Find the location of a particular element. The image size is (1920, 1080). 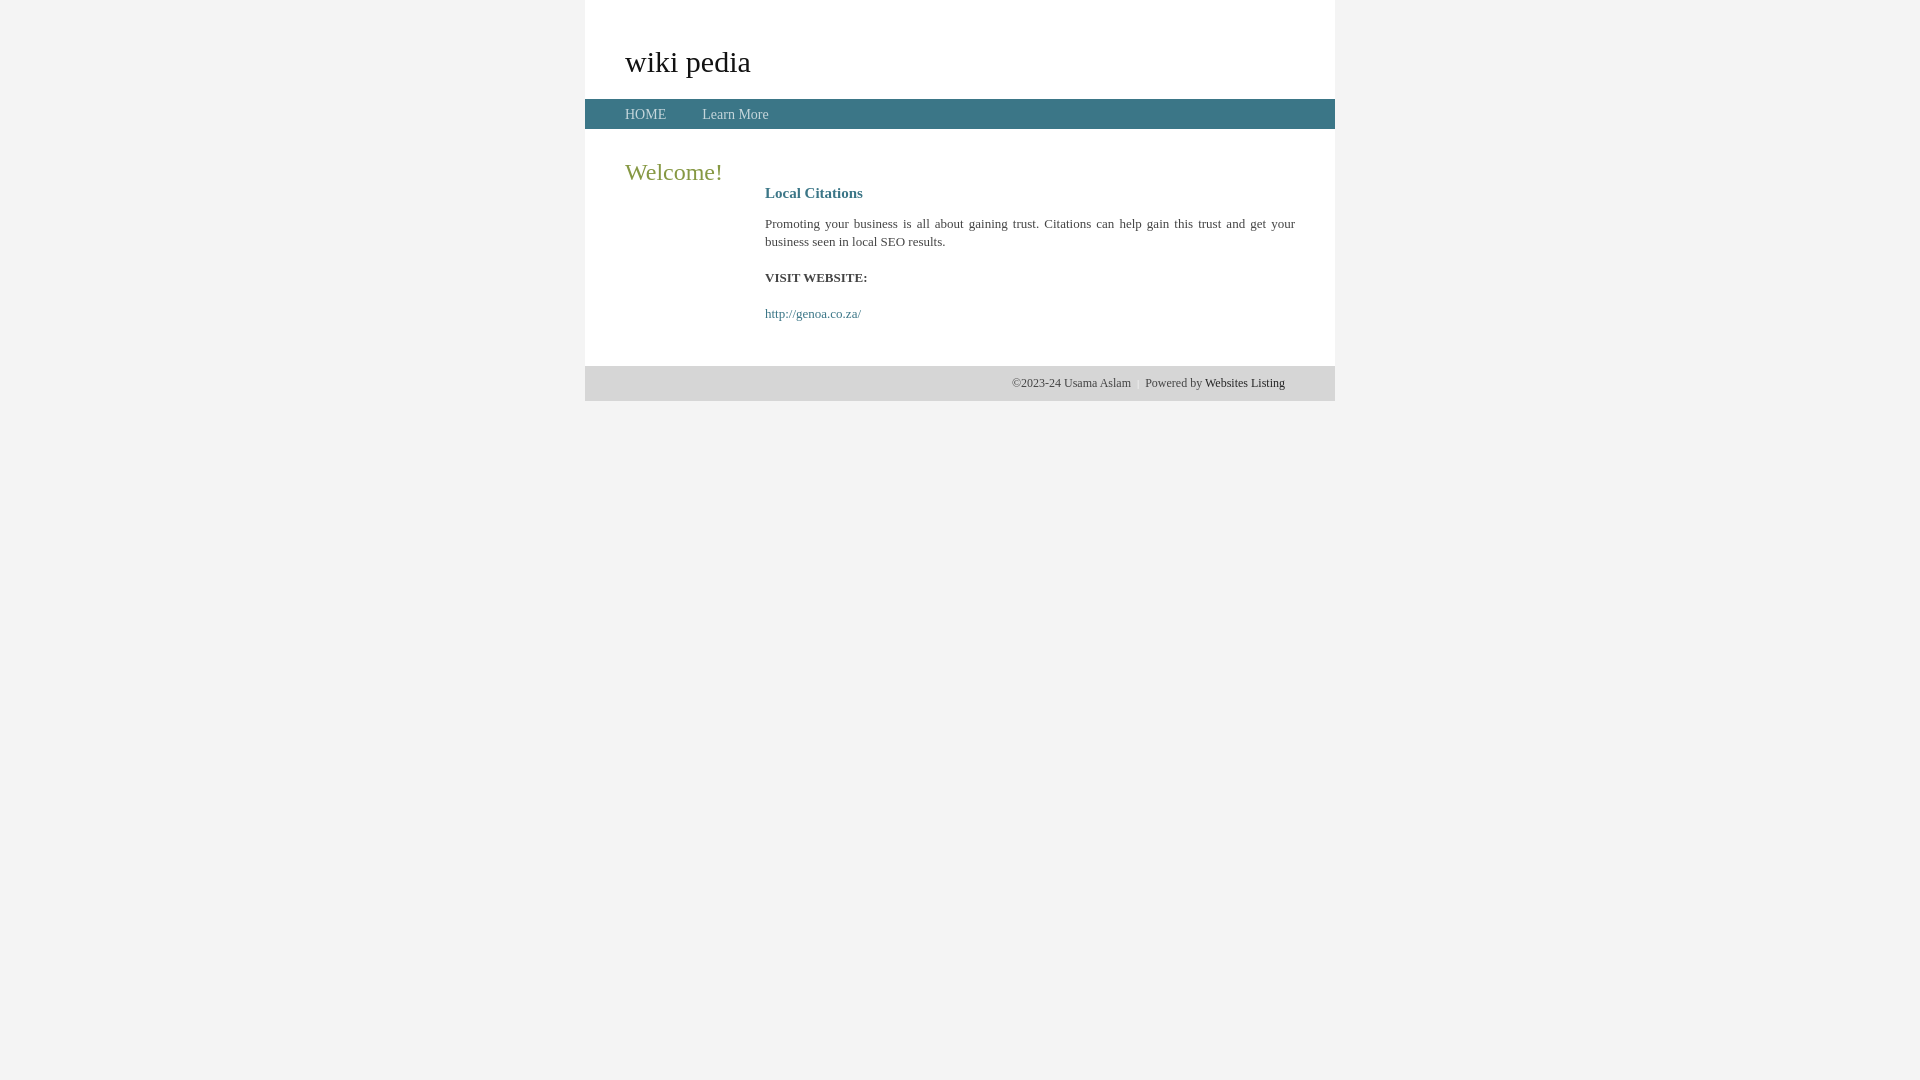

http://genoa.co.za/ is located at coordinates (813, 314).